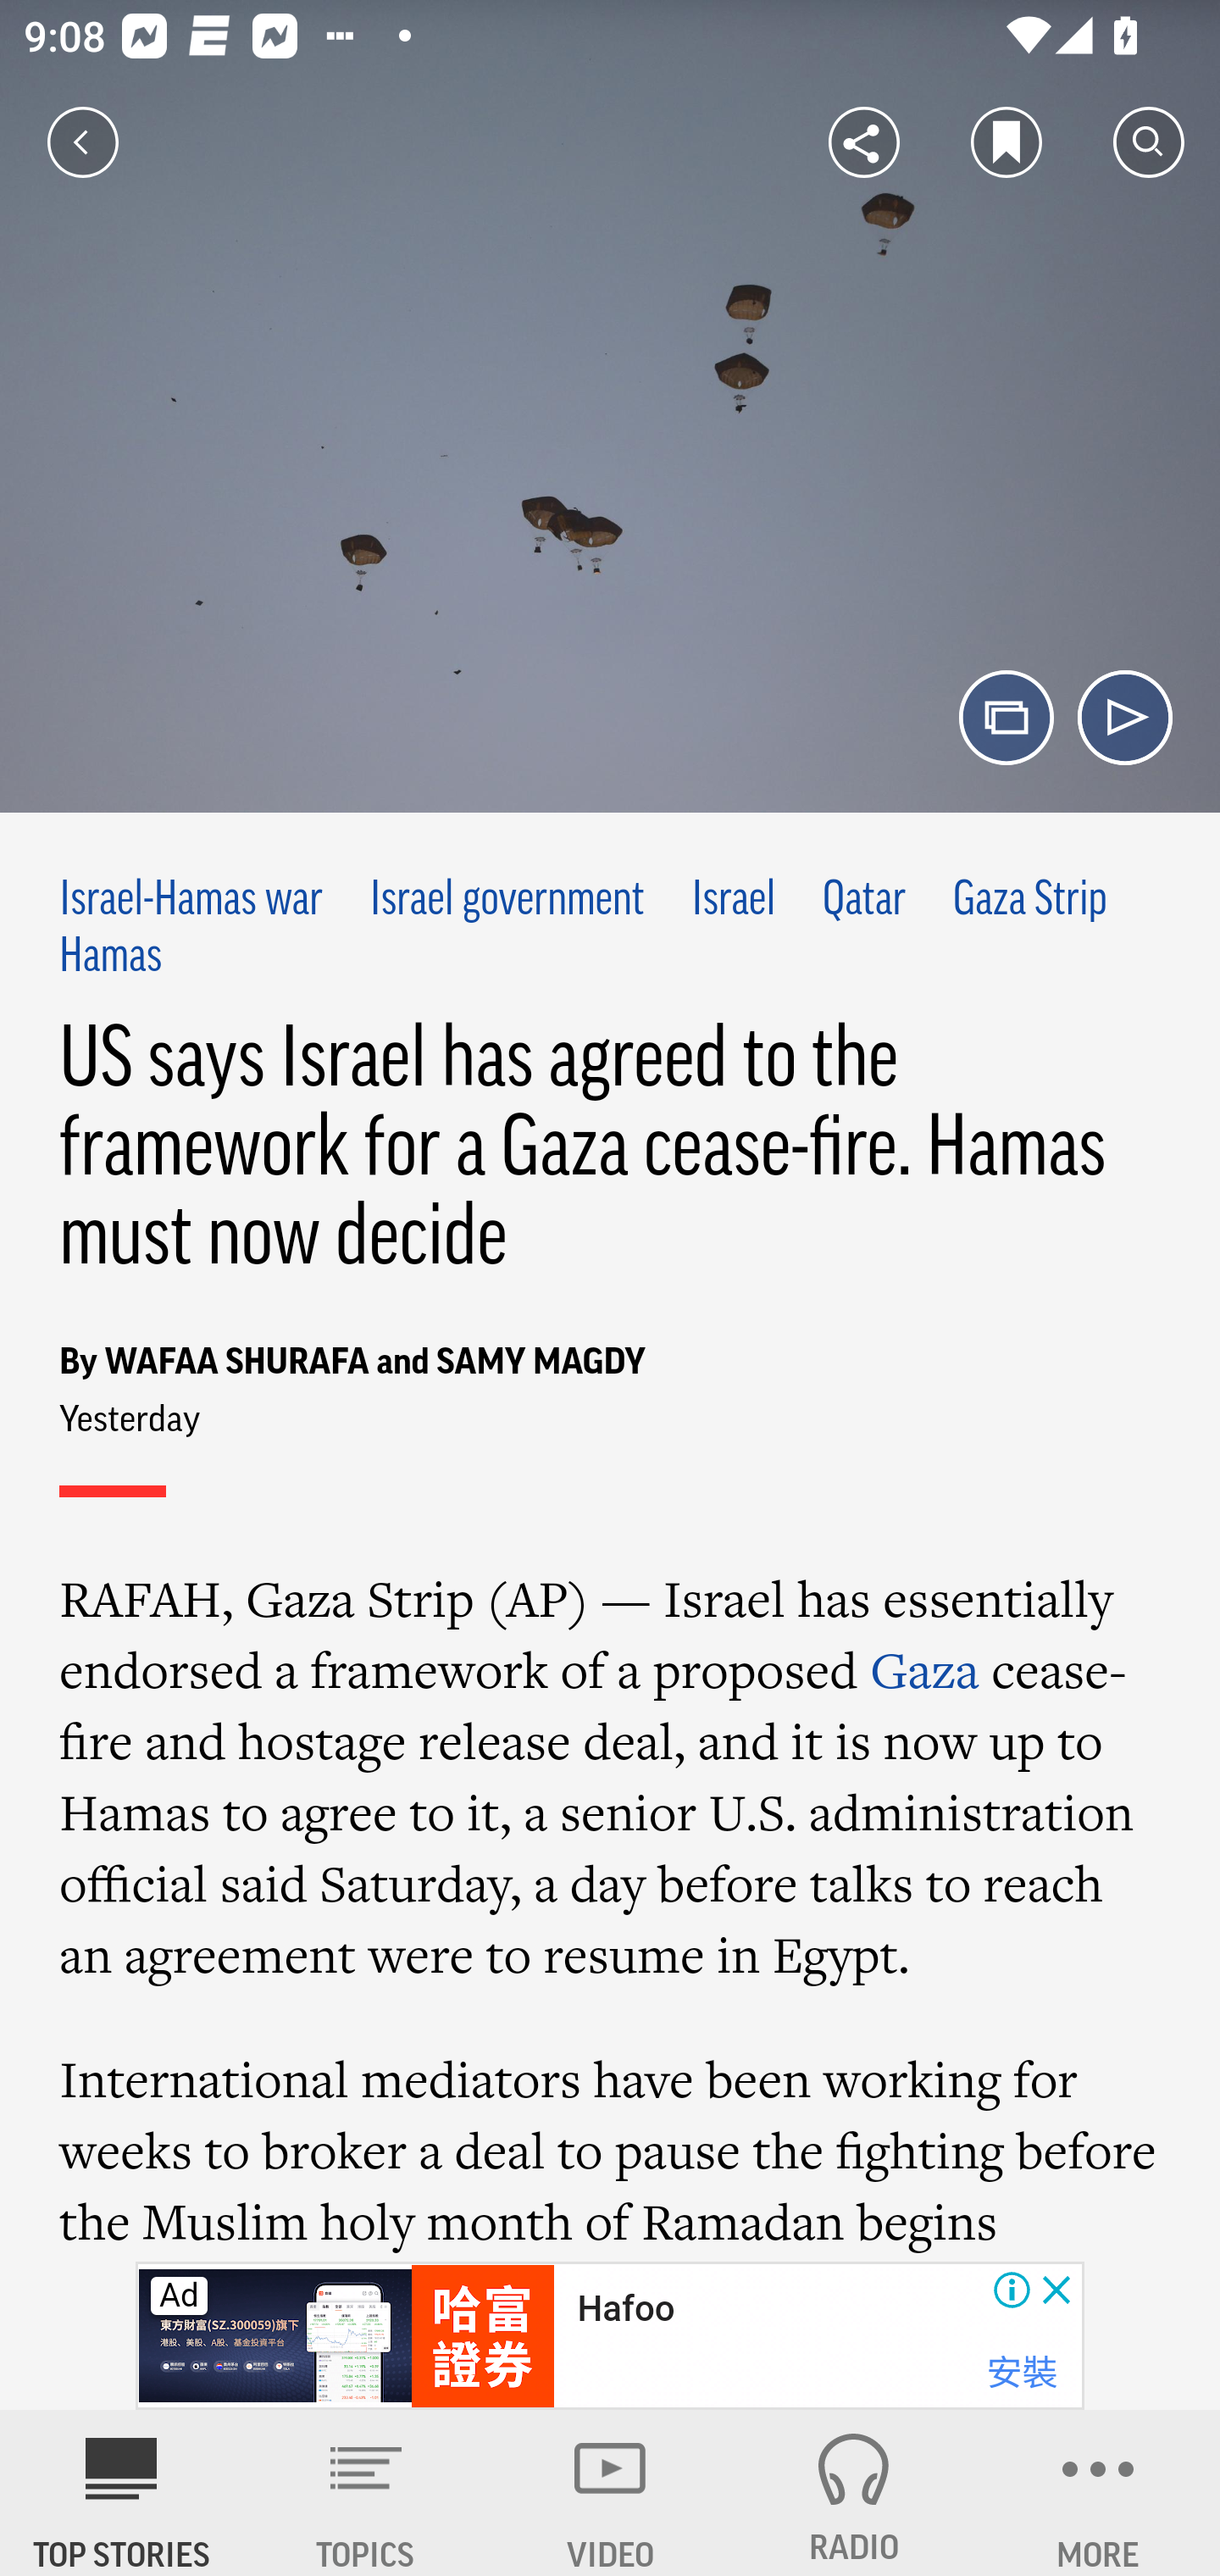 The width and height of the screenshot is (1220, 2576). Describe the element at coordinates (192, 902) in the screenshot. I see `Israel-Hamas war` at that location.